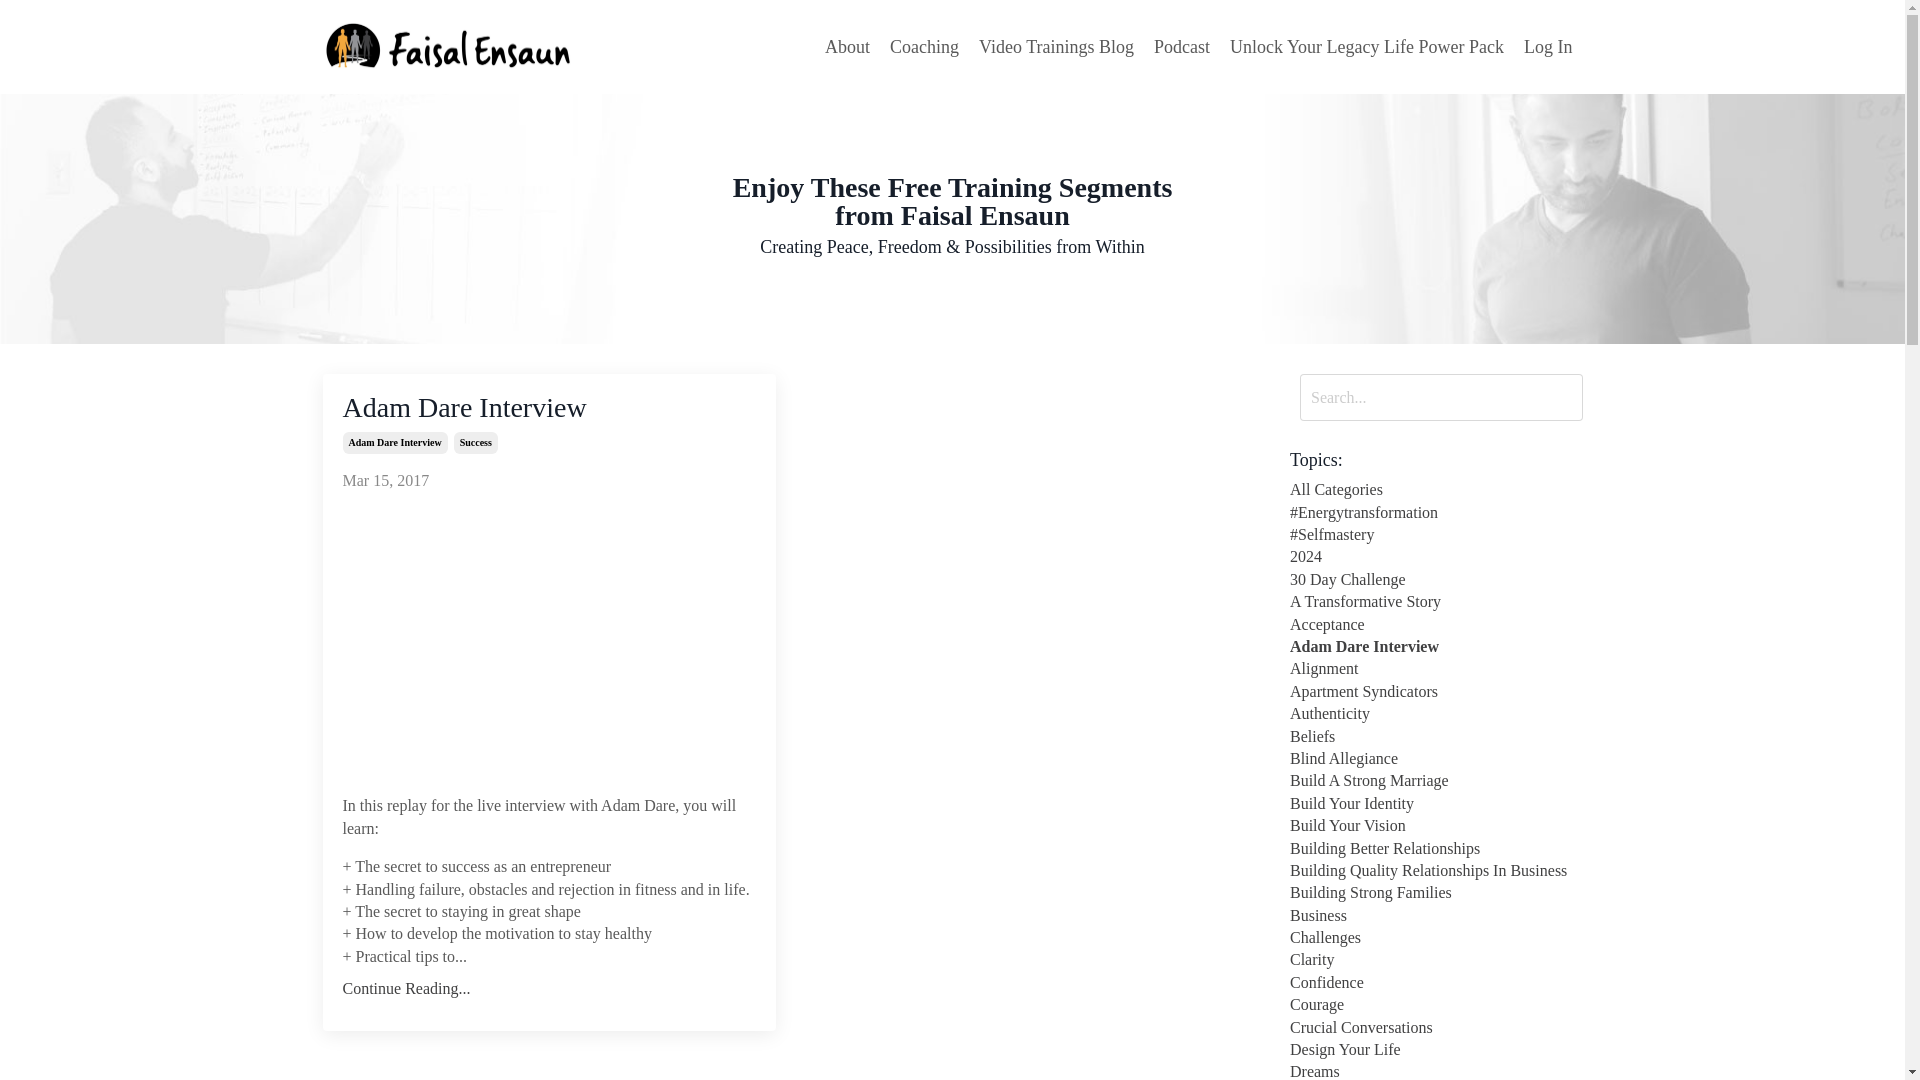 The height and width of the screenshot is (1080, 1920). Describe the element at coordinates (1436, 557) in the screenshot. I see `2024` at that location.